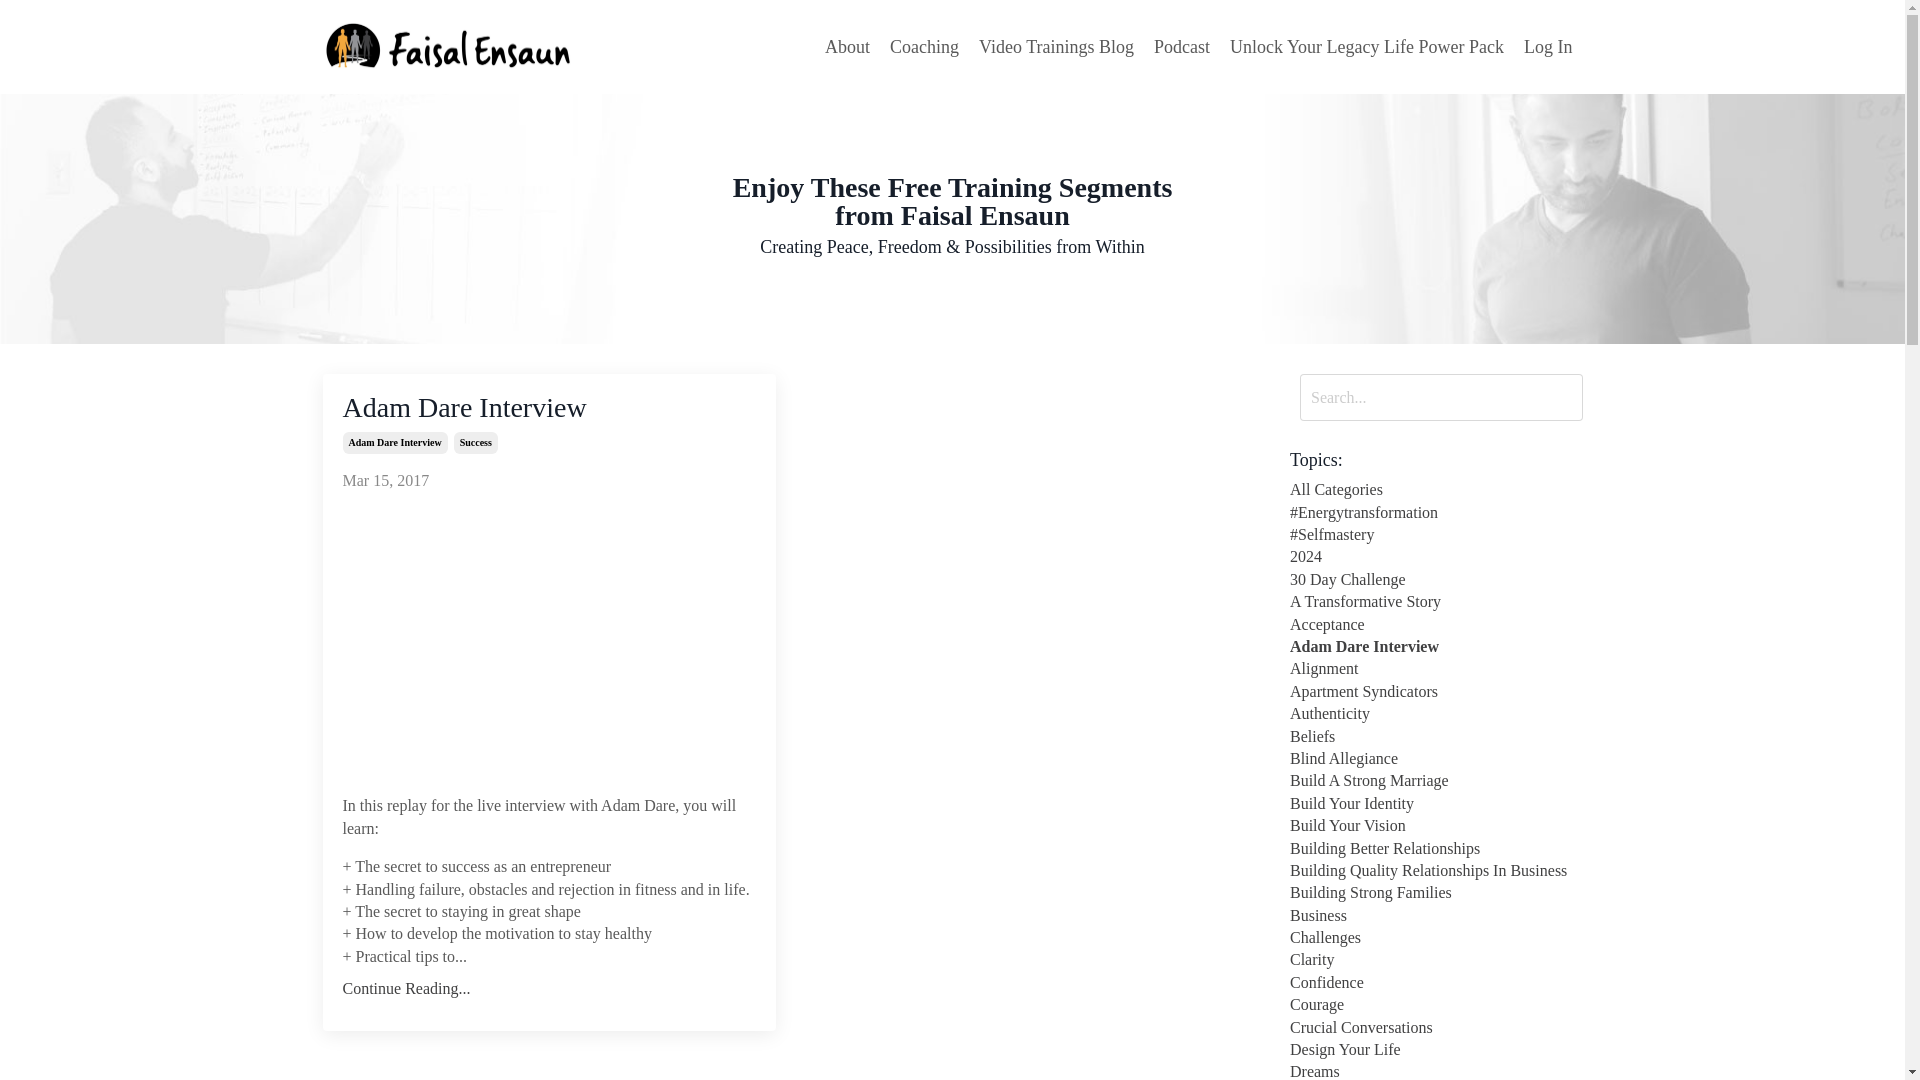 The height and width of the screenshot is (1080, 1920). Describe the element at coordinates (1436, 557) in the screenshot. I see `2024` at that location.